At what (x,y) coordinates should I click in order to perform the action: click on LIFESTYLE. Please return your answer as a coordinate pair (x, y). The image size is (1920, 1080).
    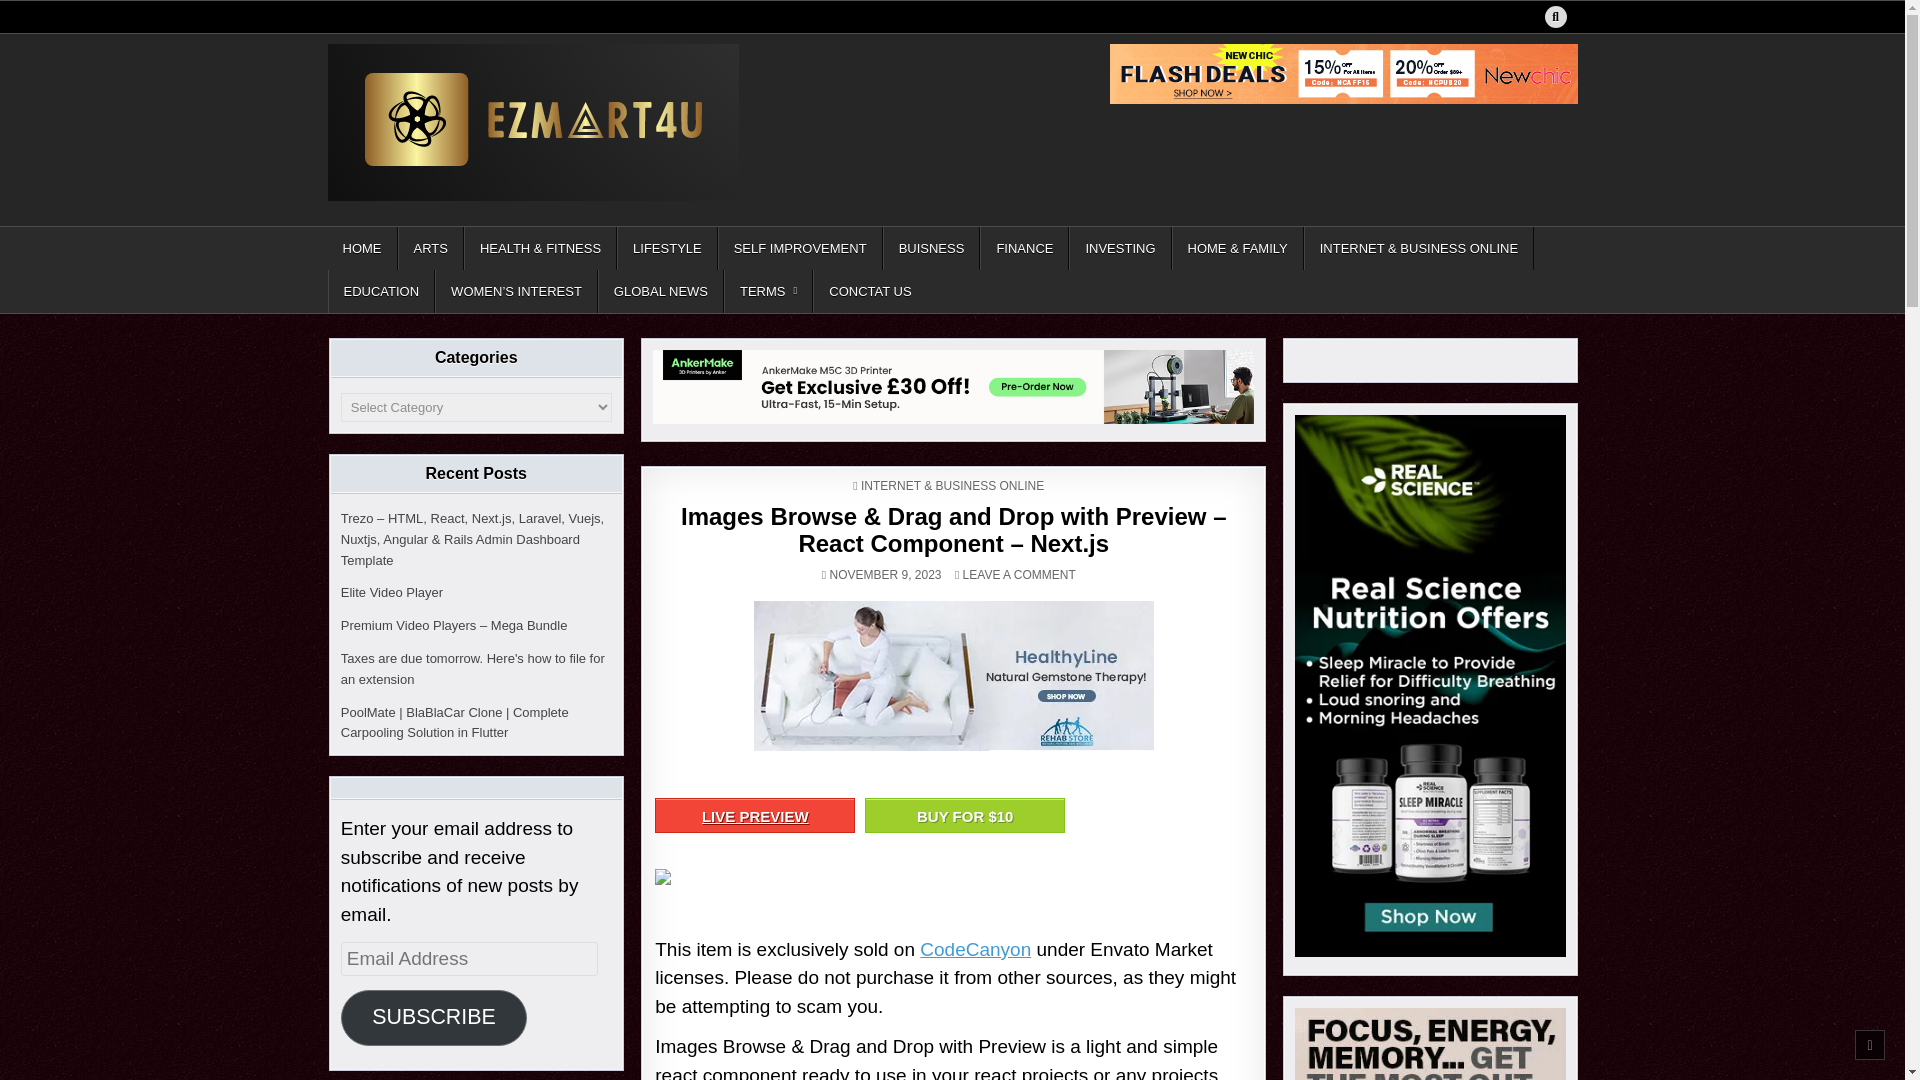
    Looking at the image, I should click on (667, 248).